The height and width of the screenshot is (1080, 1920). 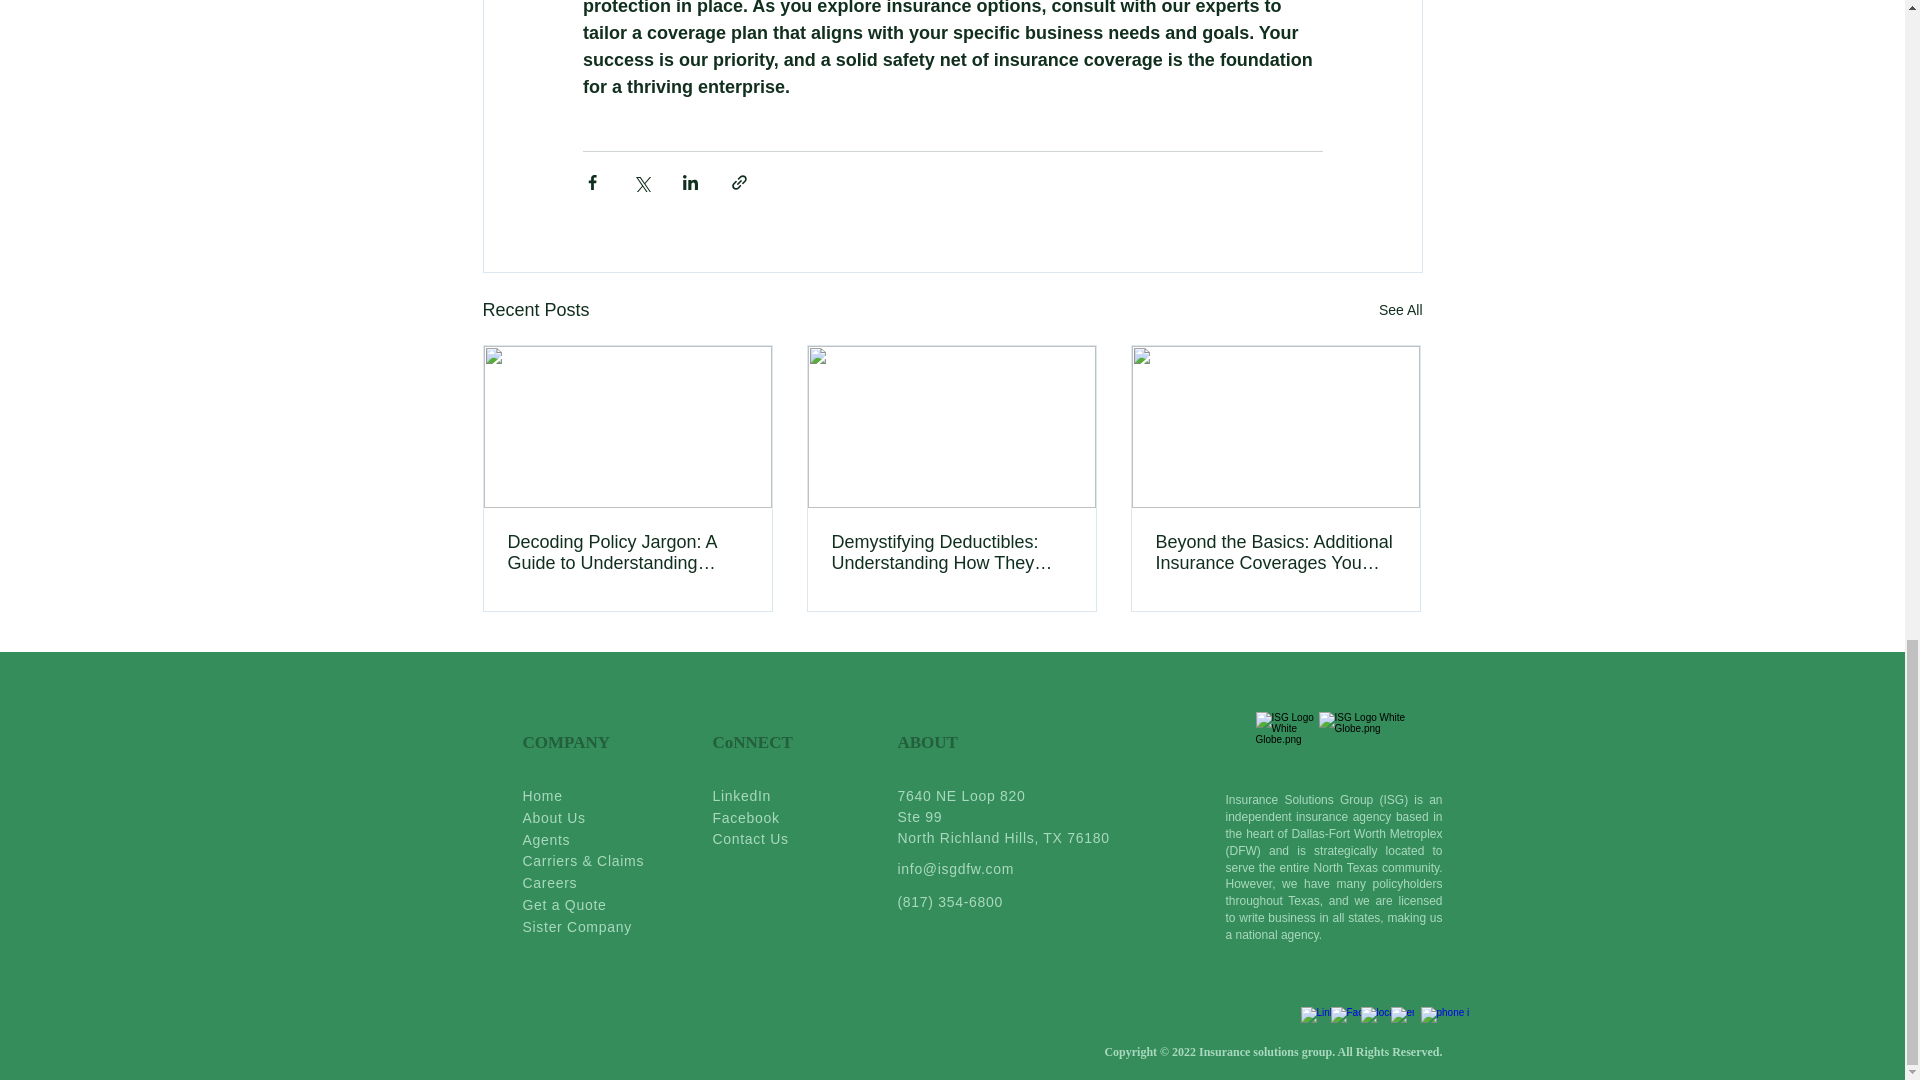 What do you see at coordinates (550, 883) in the screenshot?
I see `Careers` at bounding box center [550, 883].